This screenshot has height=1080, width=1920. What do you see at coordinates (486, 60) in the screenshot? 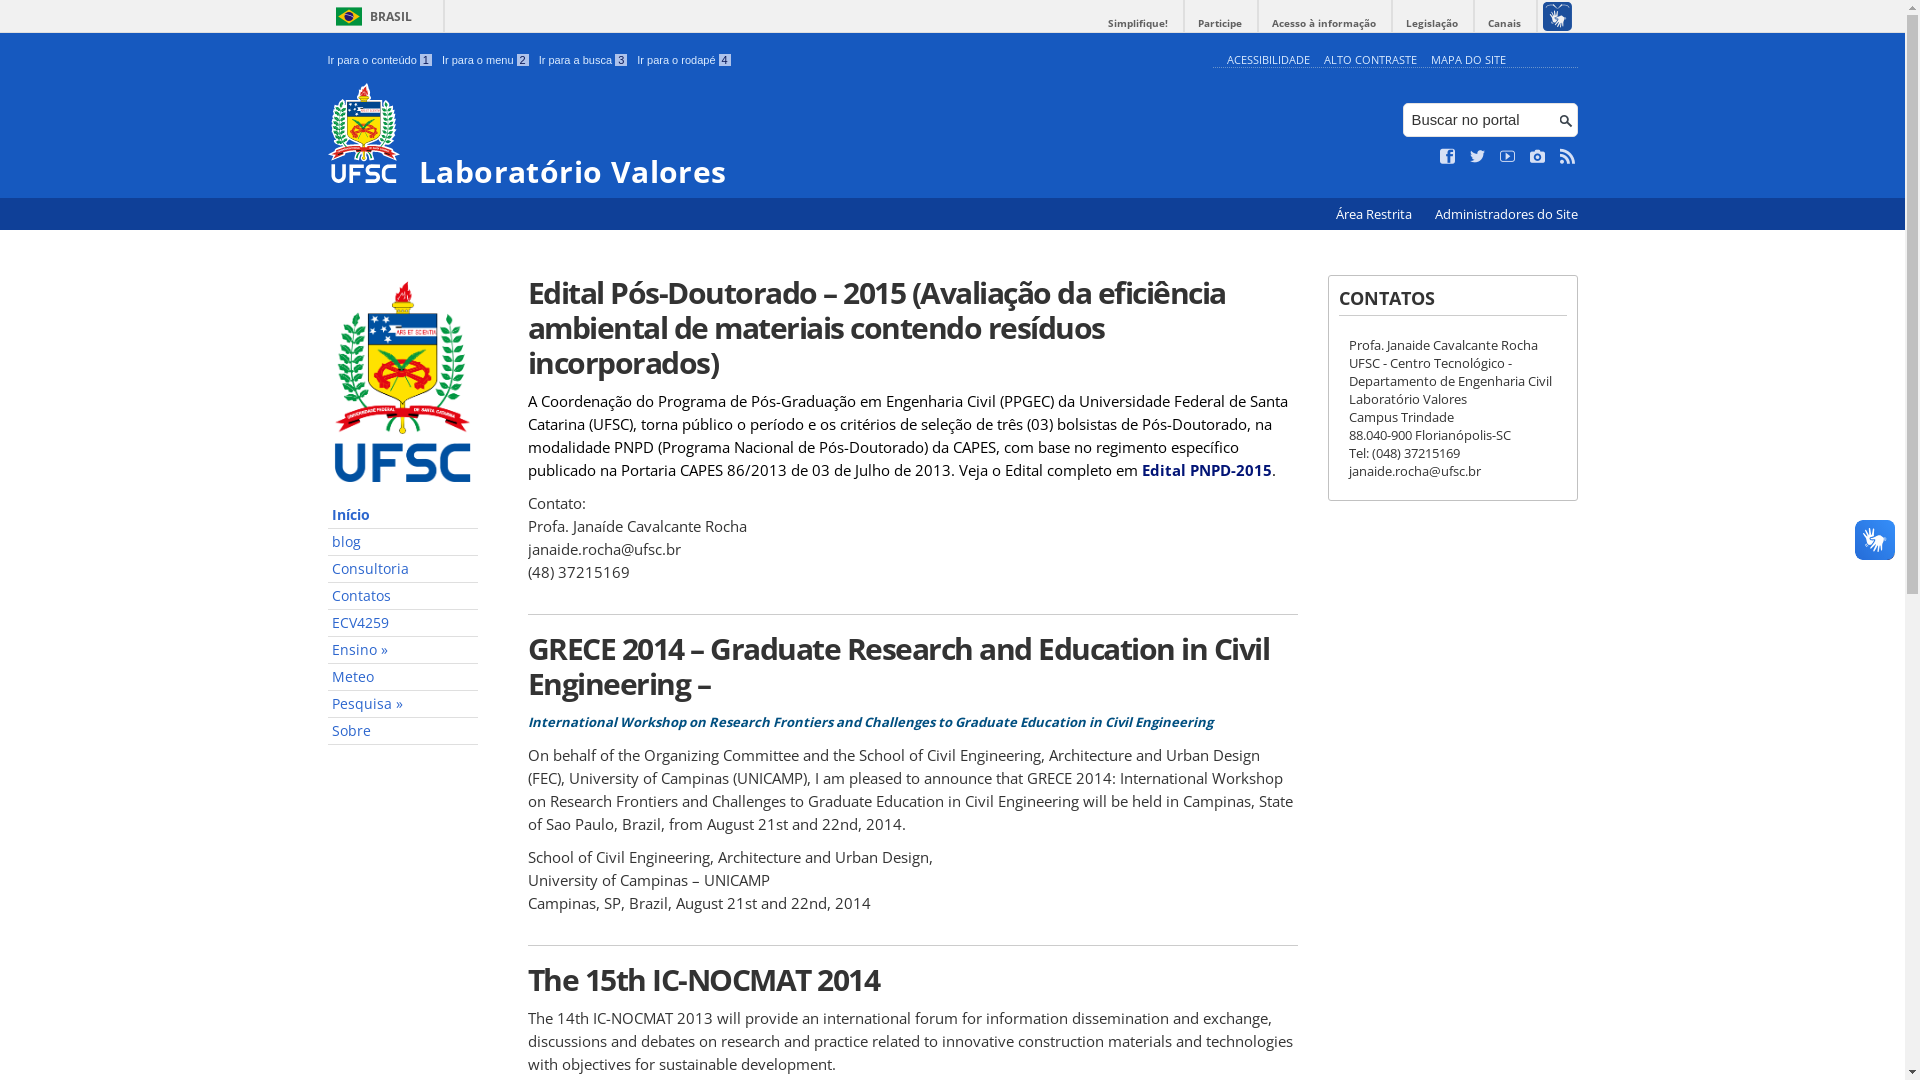
I see `Ir para o menu 2` at bounding box center [486, 60].